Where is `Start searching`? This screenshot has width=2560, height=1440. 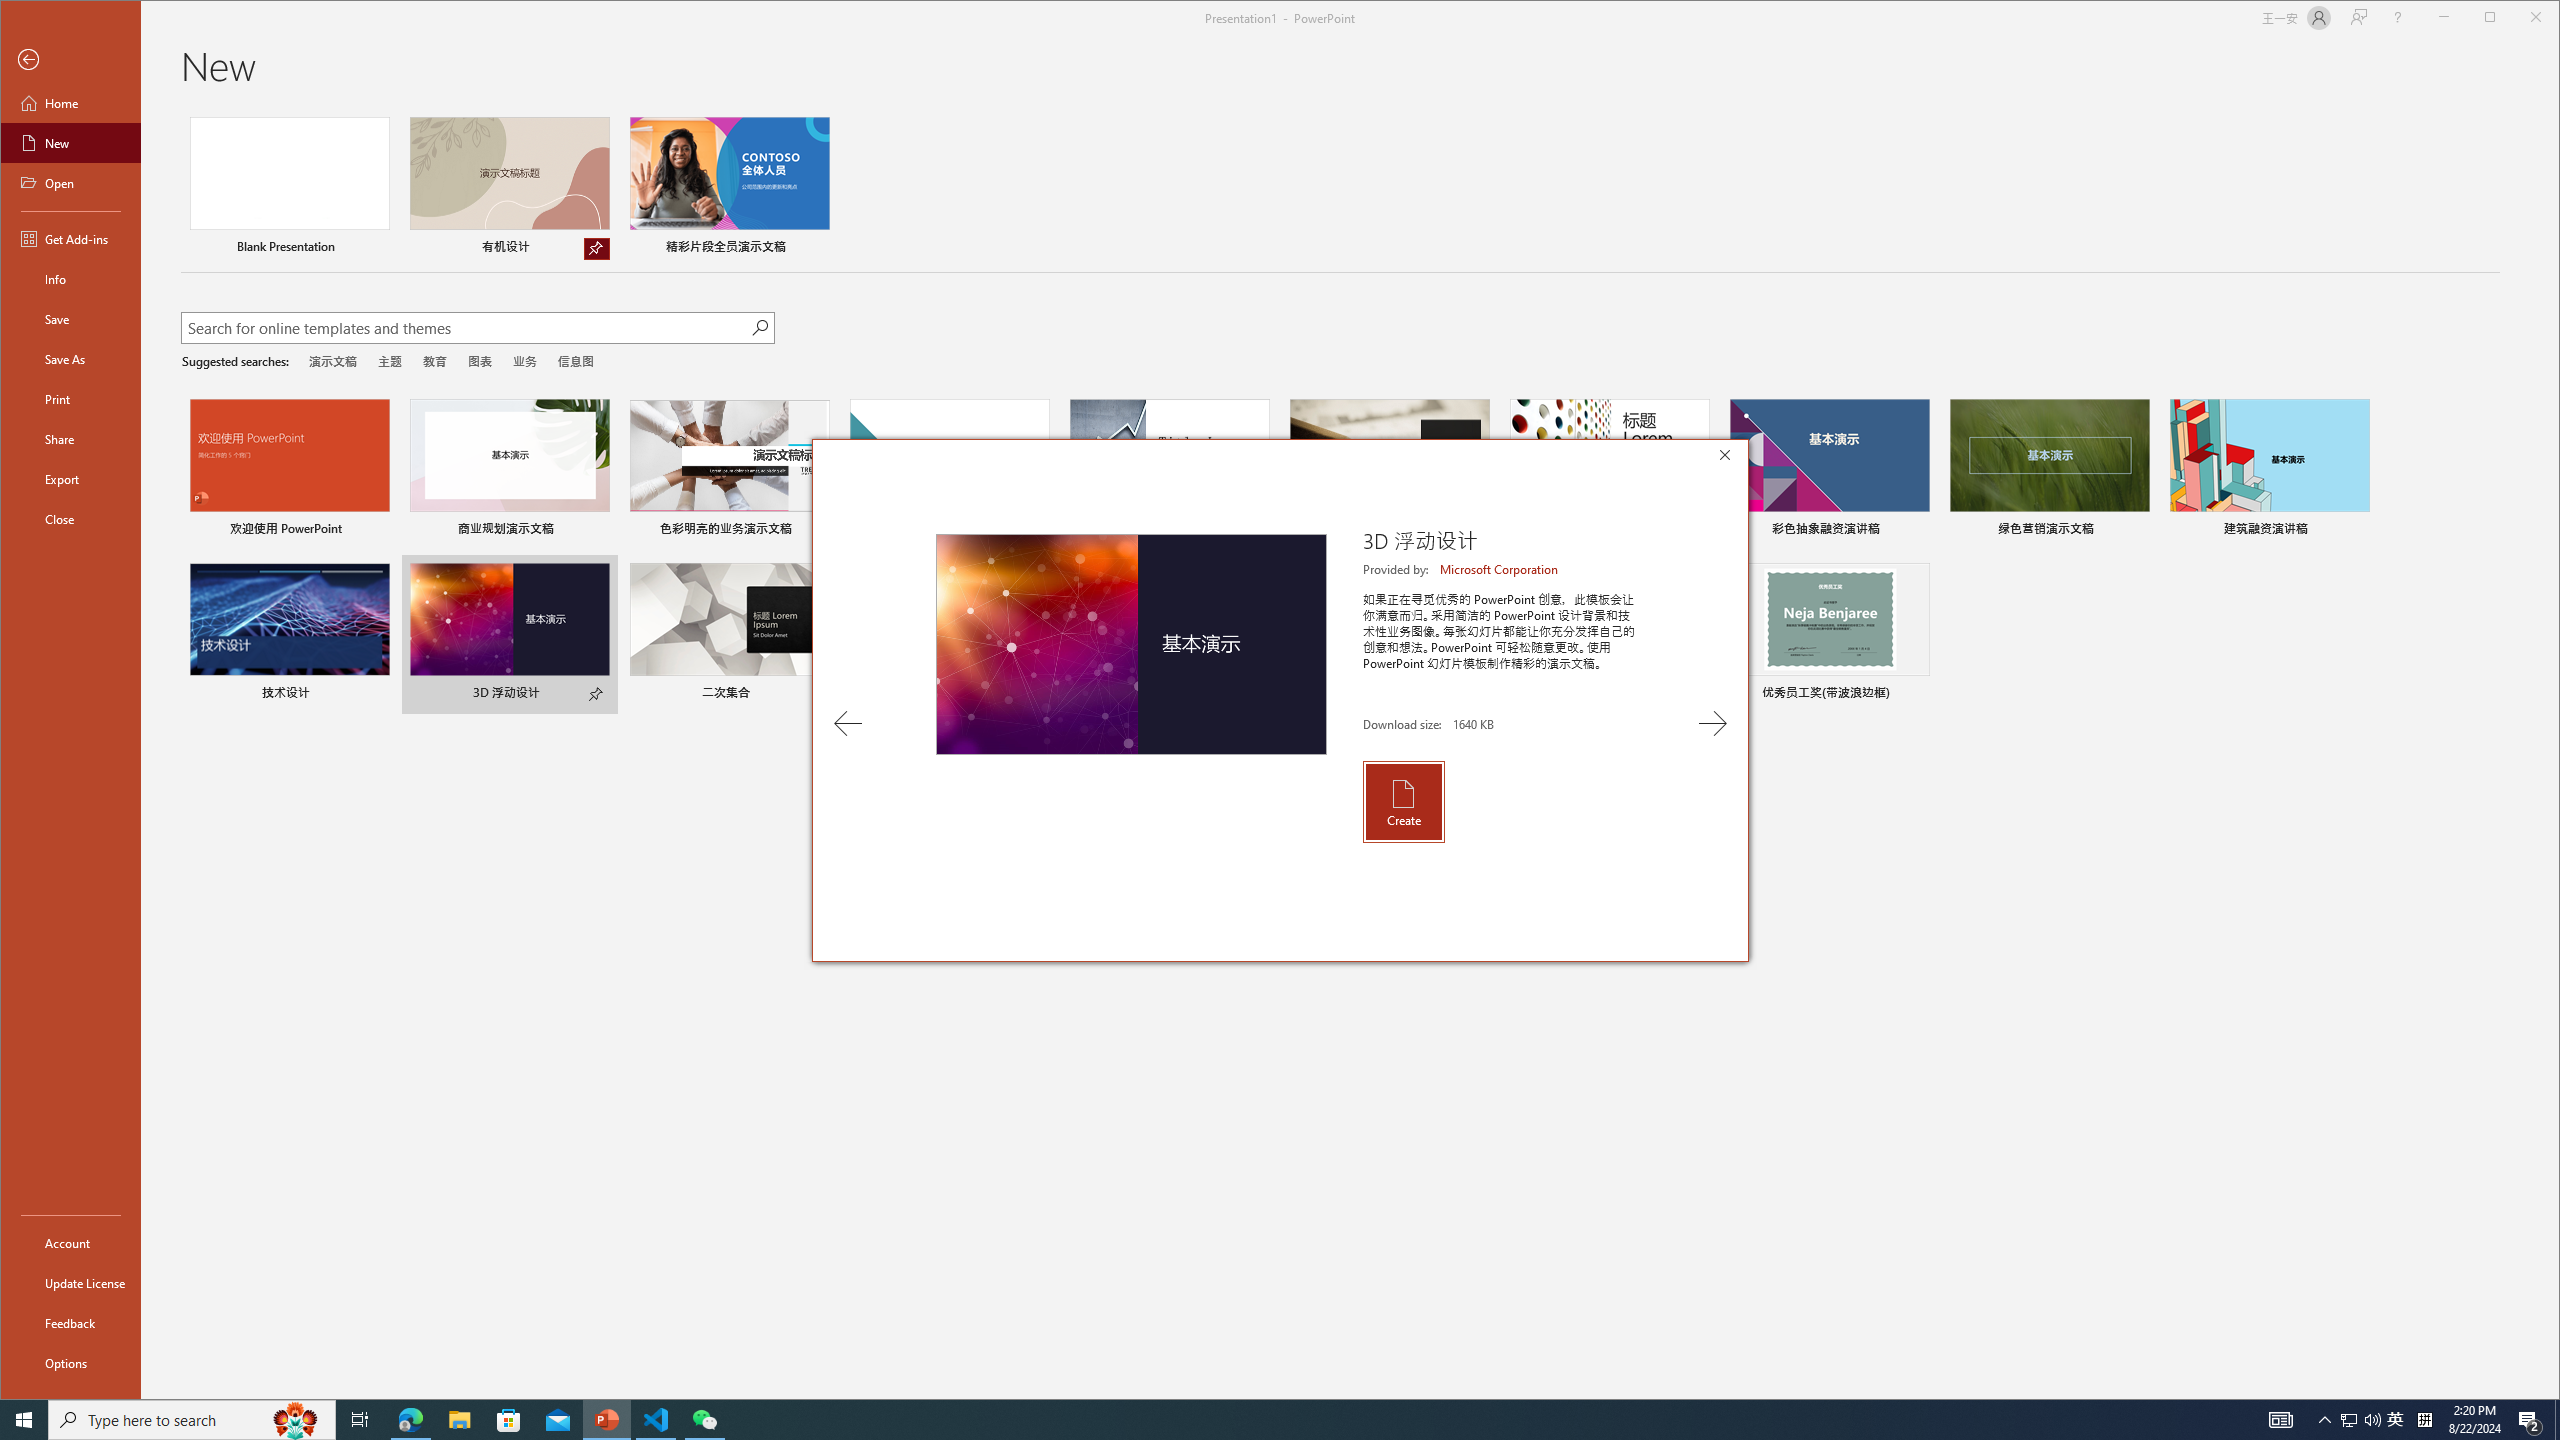
Start searching is located at coordinates (758, 327).